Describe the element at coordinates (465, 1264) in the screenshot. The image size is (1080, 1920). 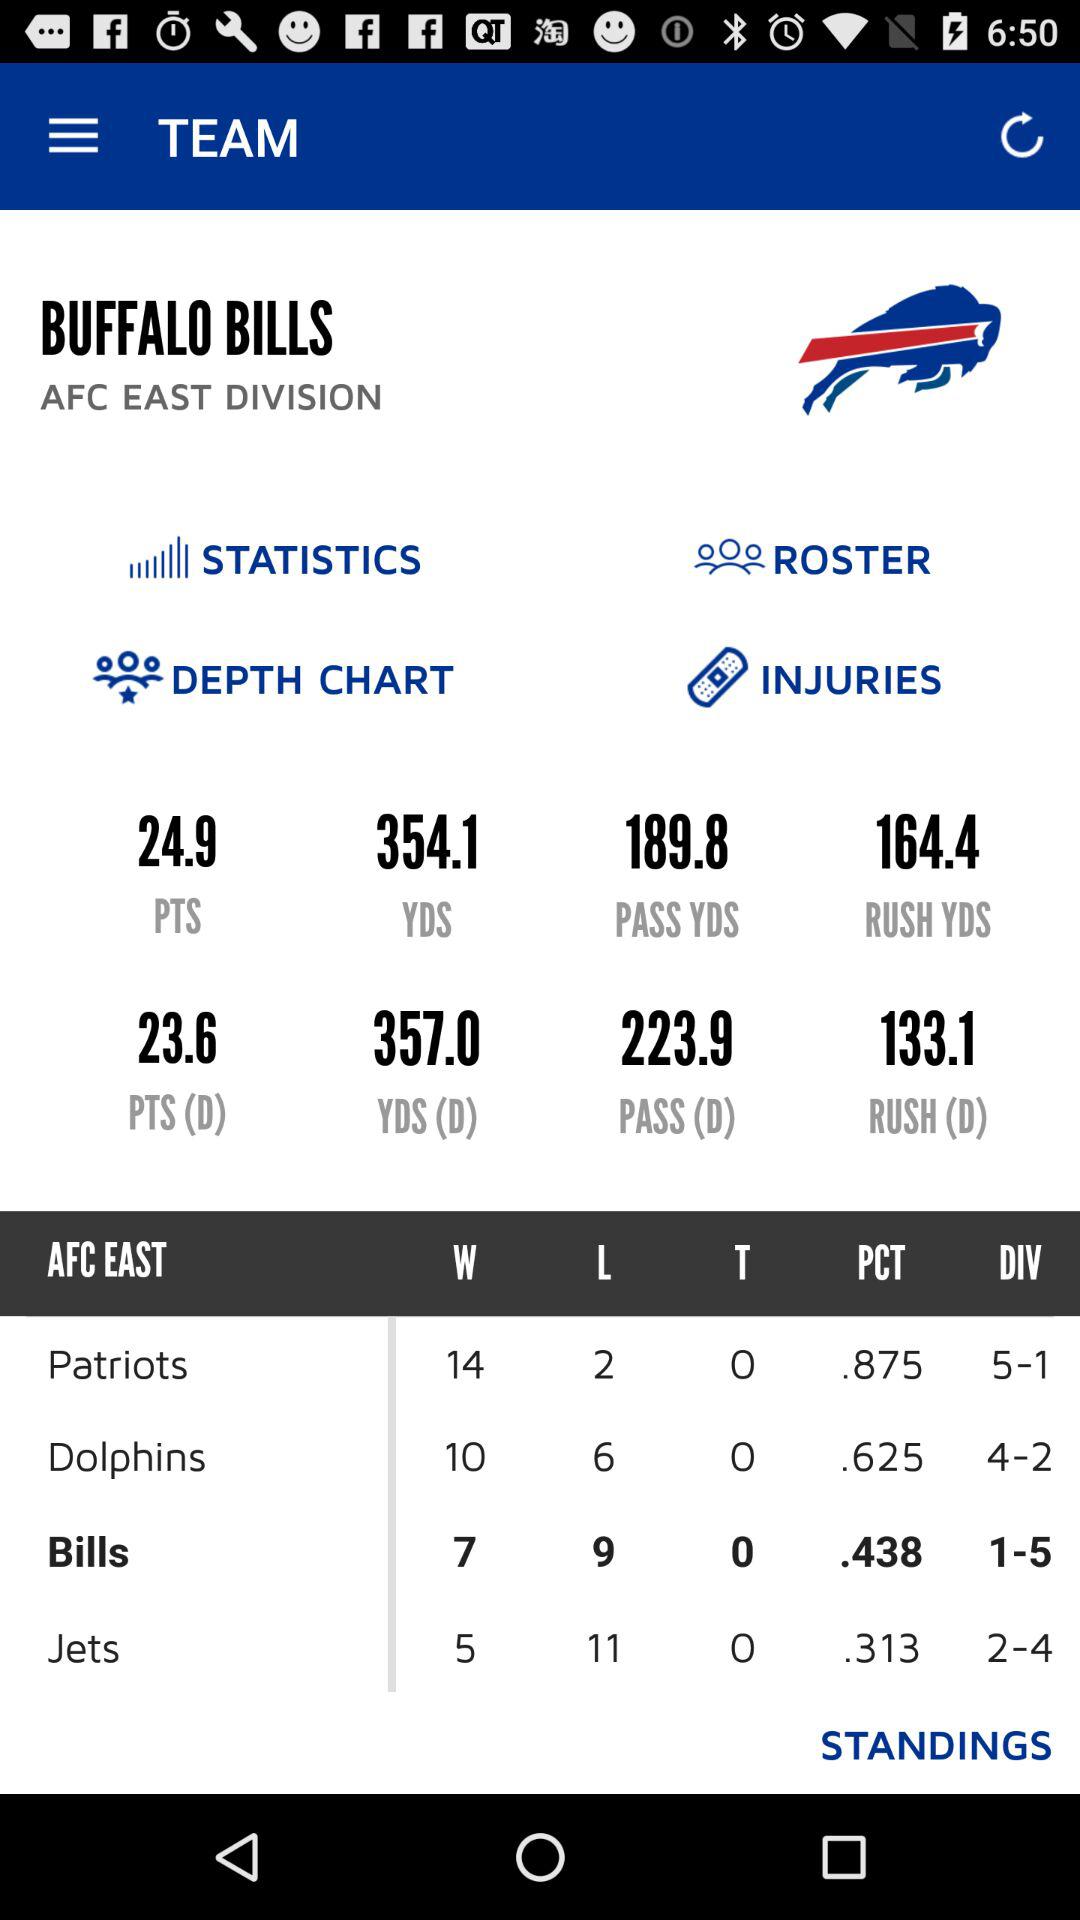
I see `click item next to l icon` at that location.